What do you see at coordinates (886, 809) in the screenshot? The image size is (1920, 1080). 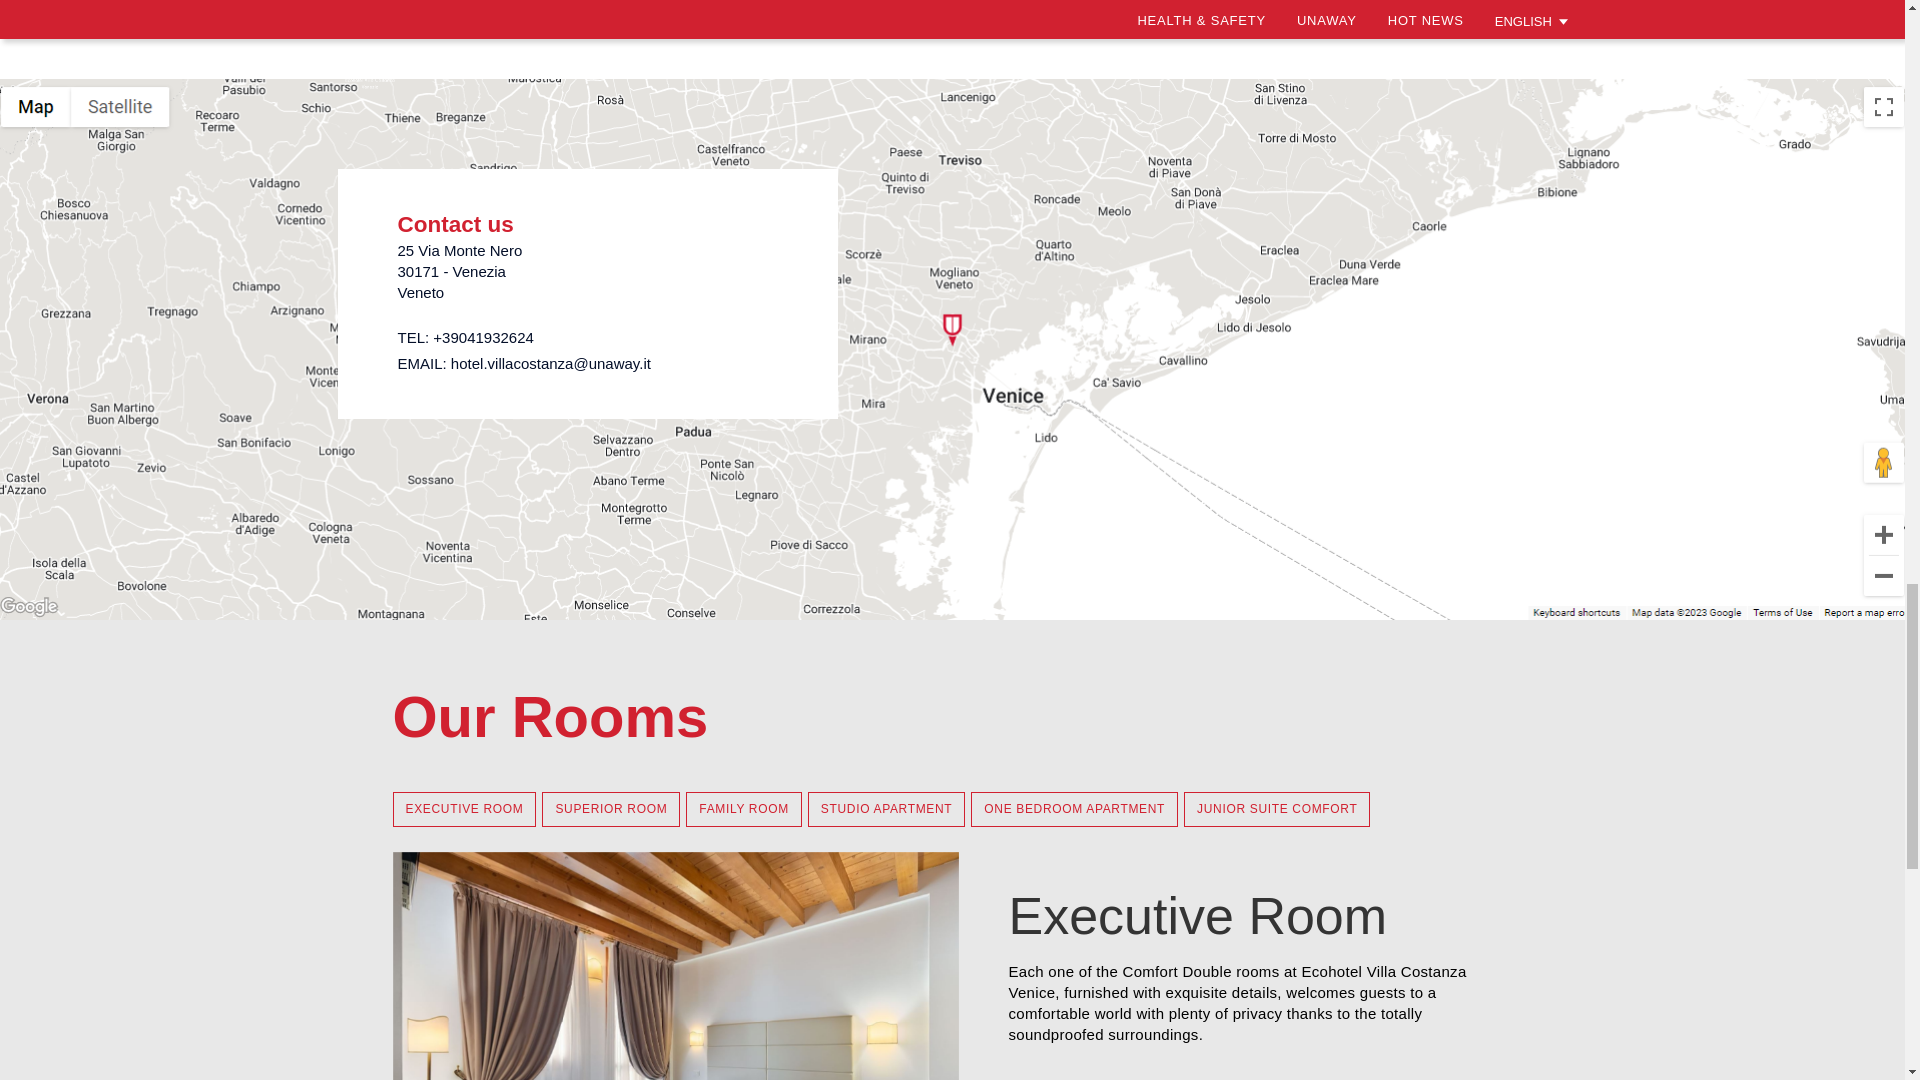 I see `STUDIO APARTMENT` at bounding box center [886, 809].